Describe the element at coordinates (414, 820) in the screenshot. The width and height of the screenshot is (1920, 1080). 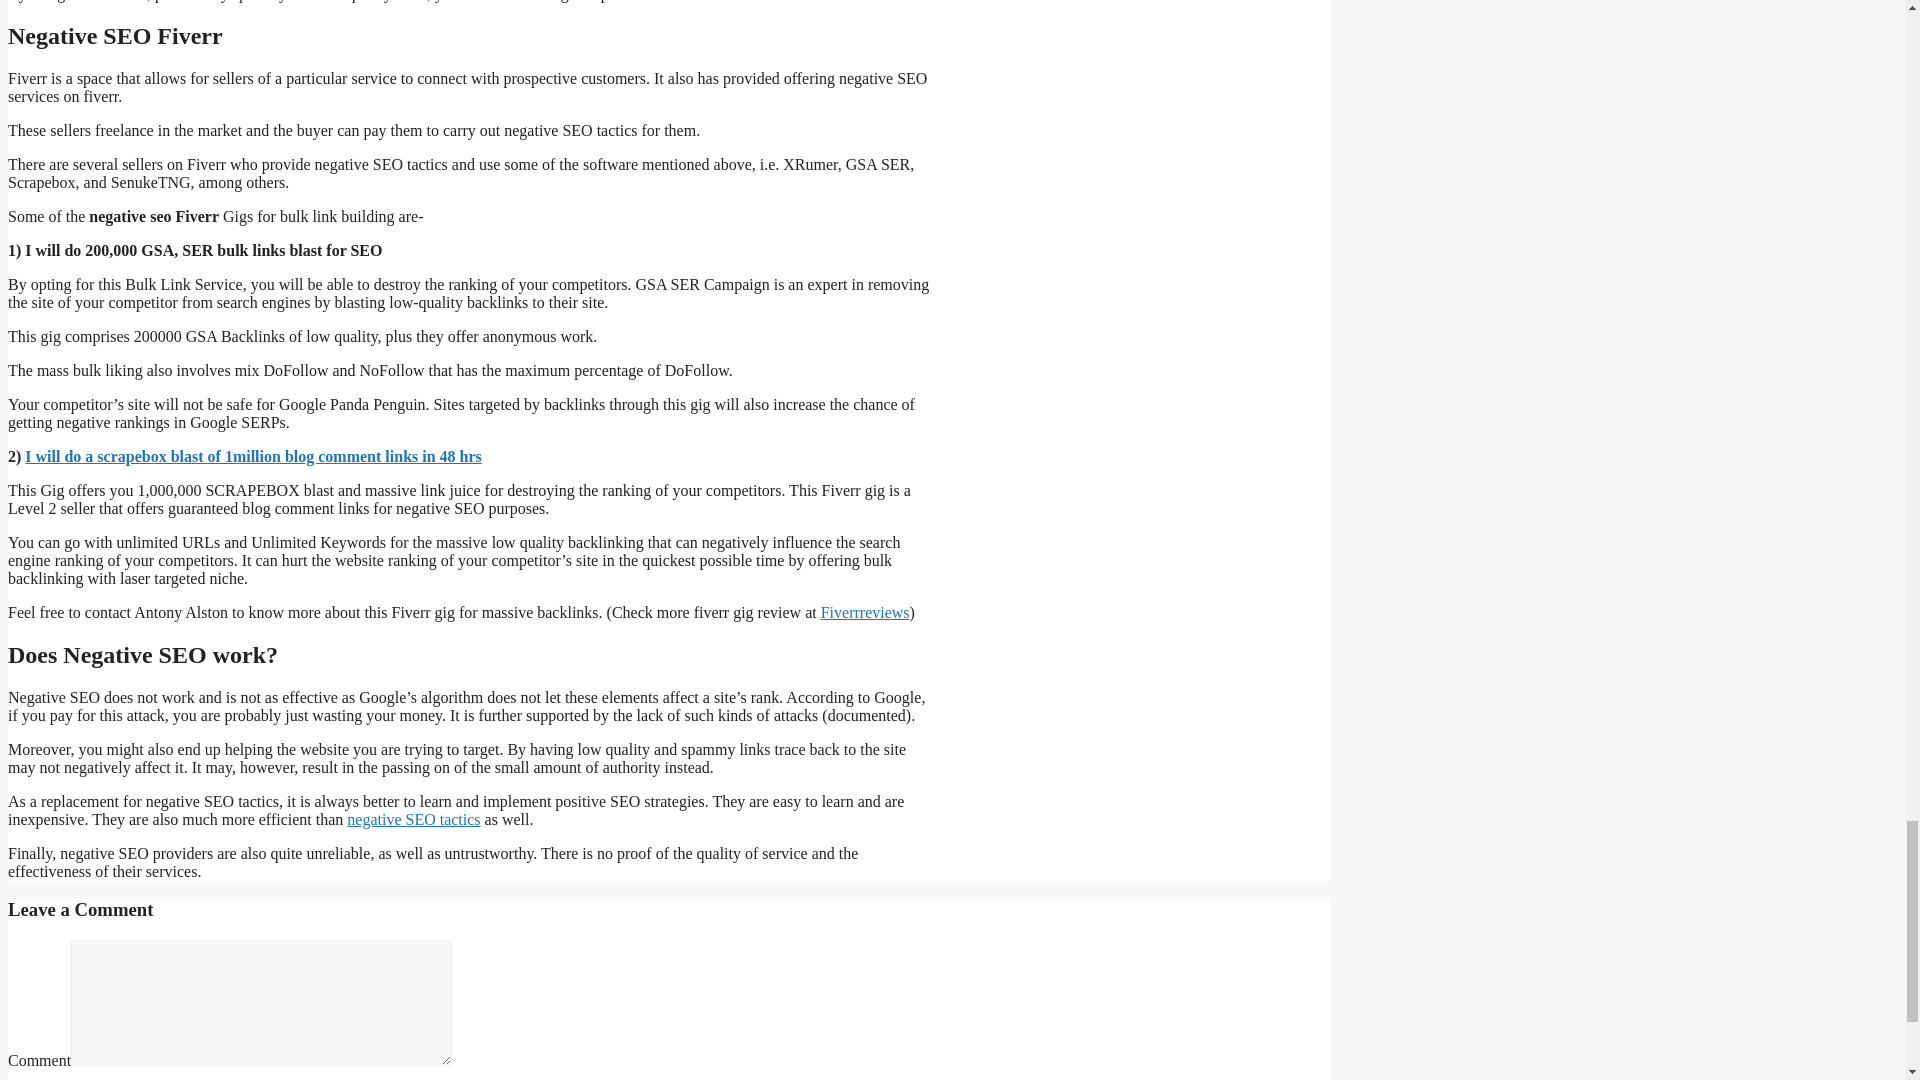
I see `negative SEO tactics` at that location.